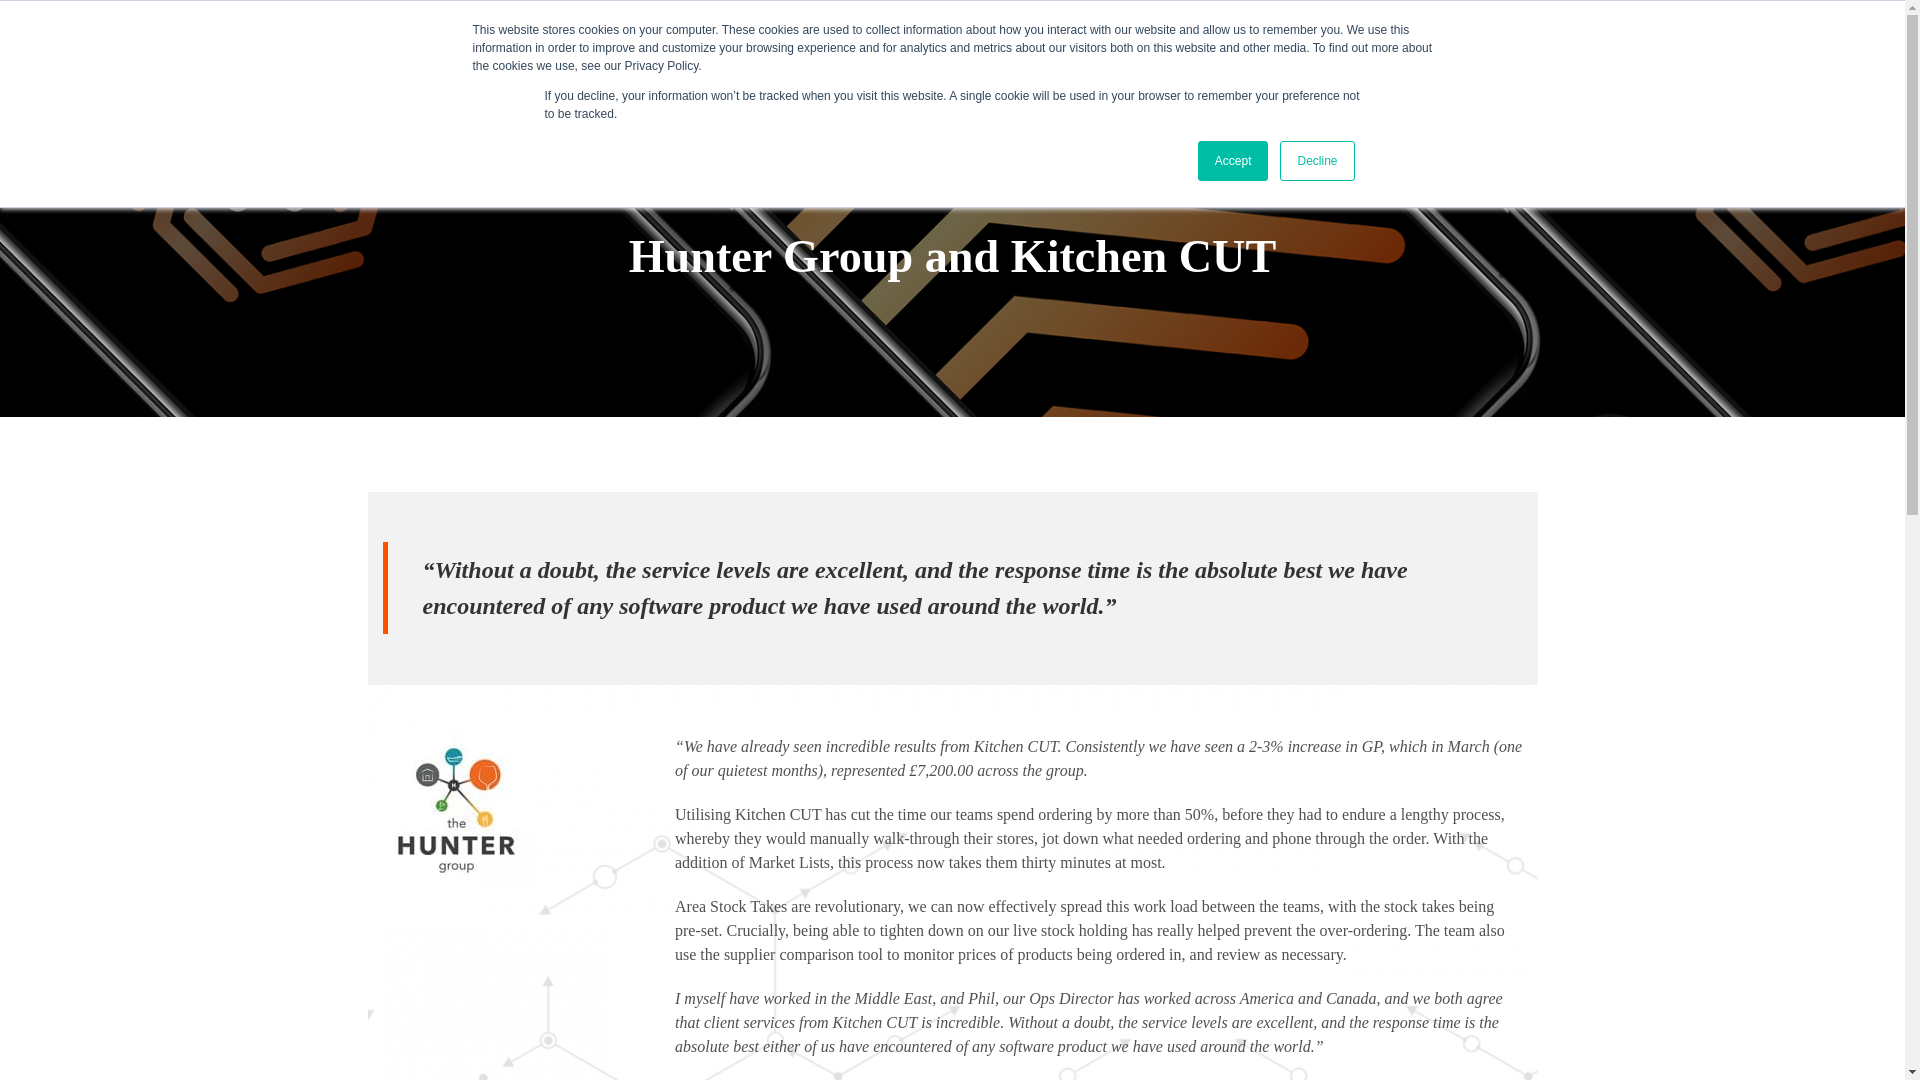  What do you see at coordinates (1140, 59) in the screenshot?
I see `GATEWAY` at bounding box center [1140, 59].